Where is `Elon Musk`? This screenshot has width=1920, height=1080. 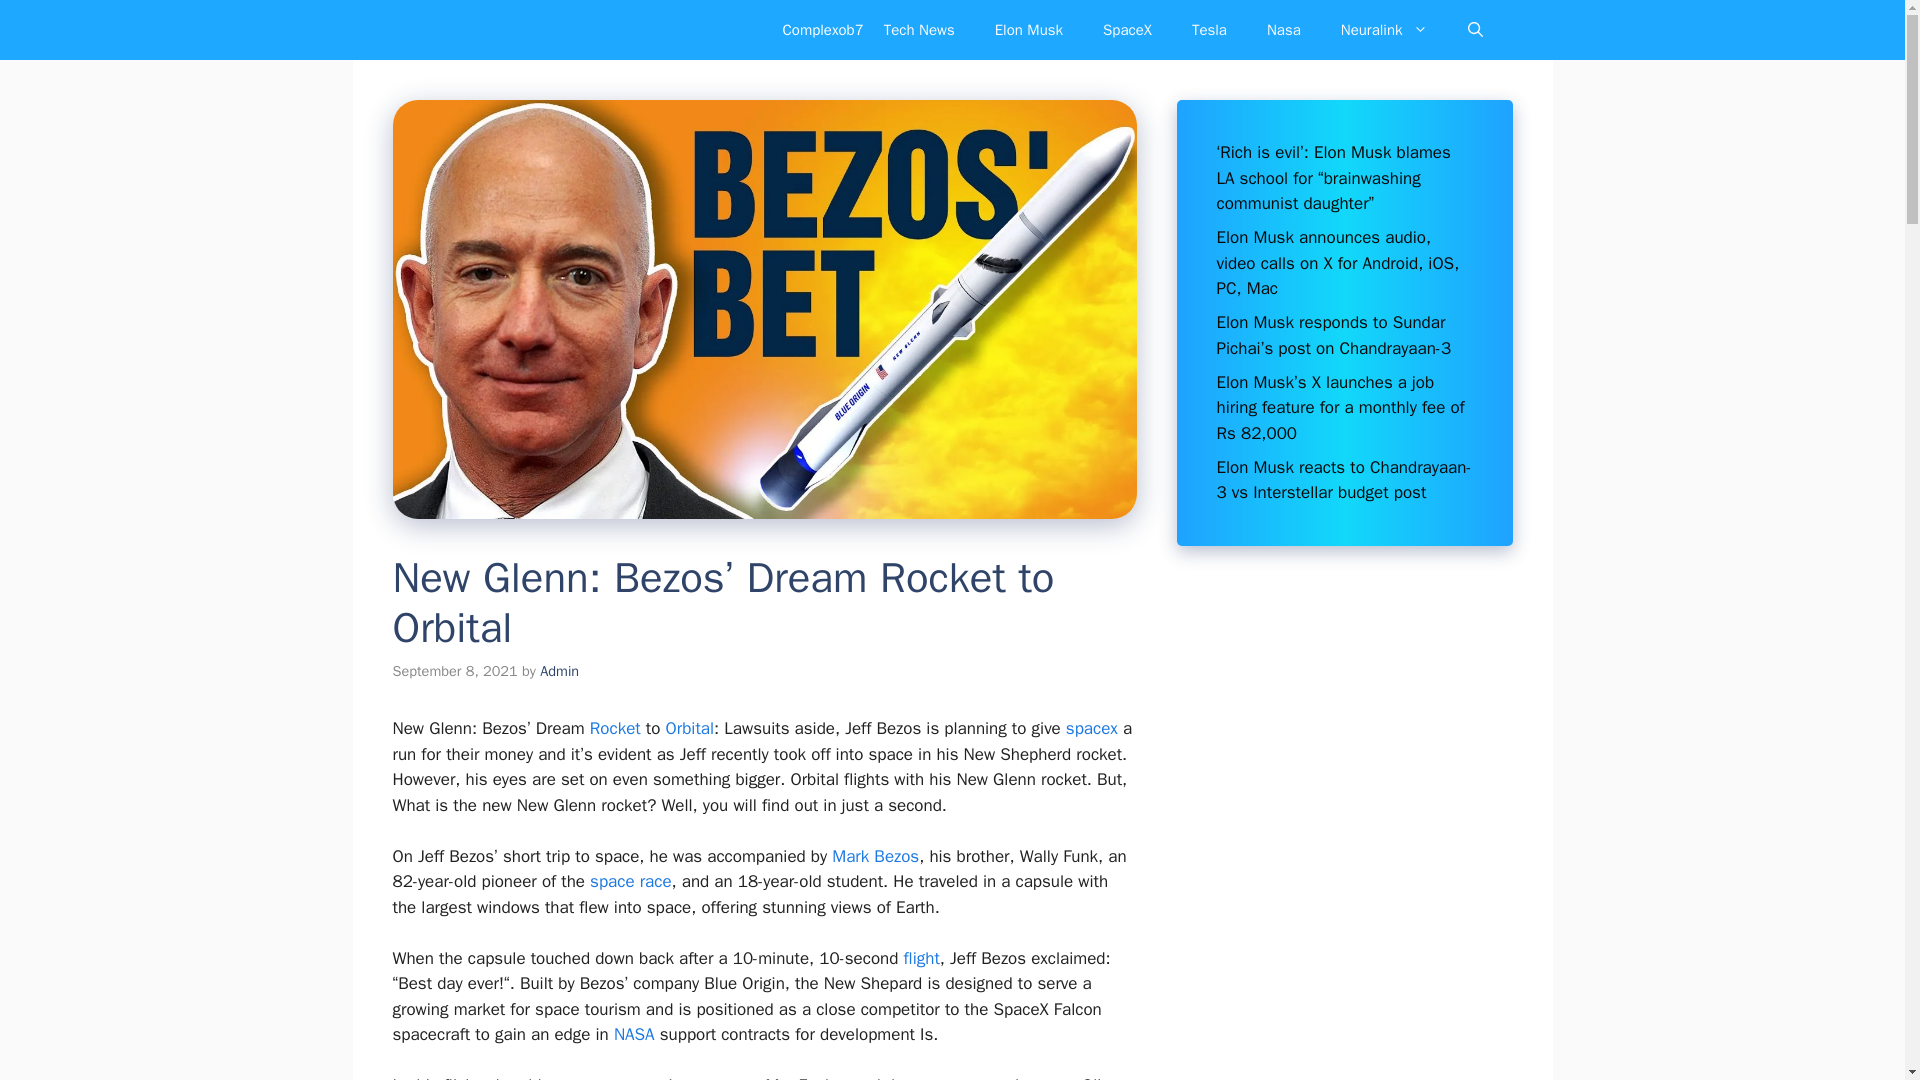 Elon Musk is located at coordinates (1028, 30).